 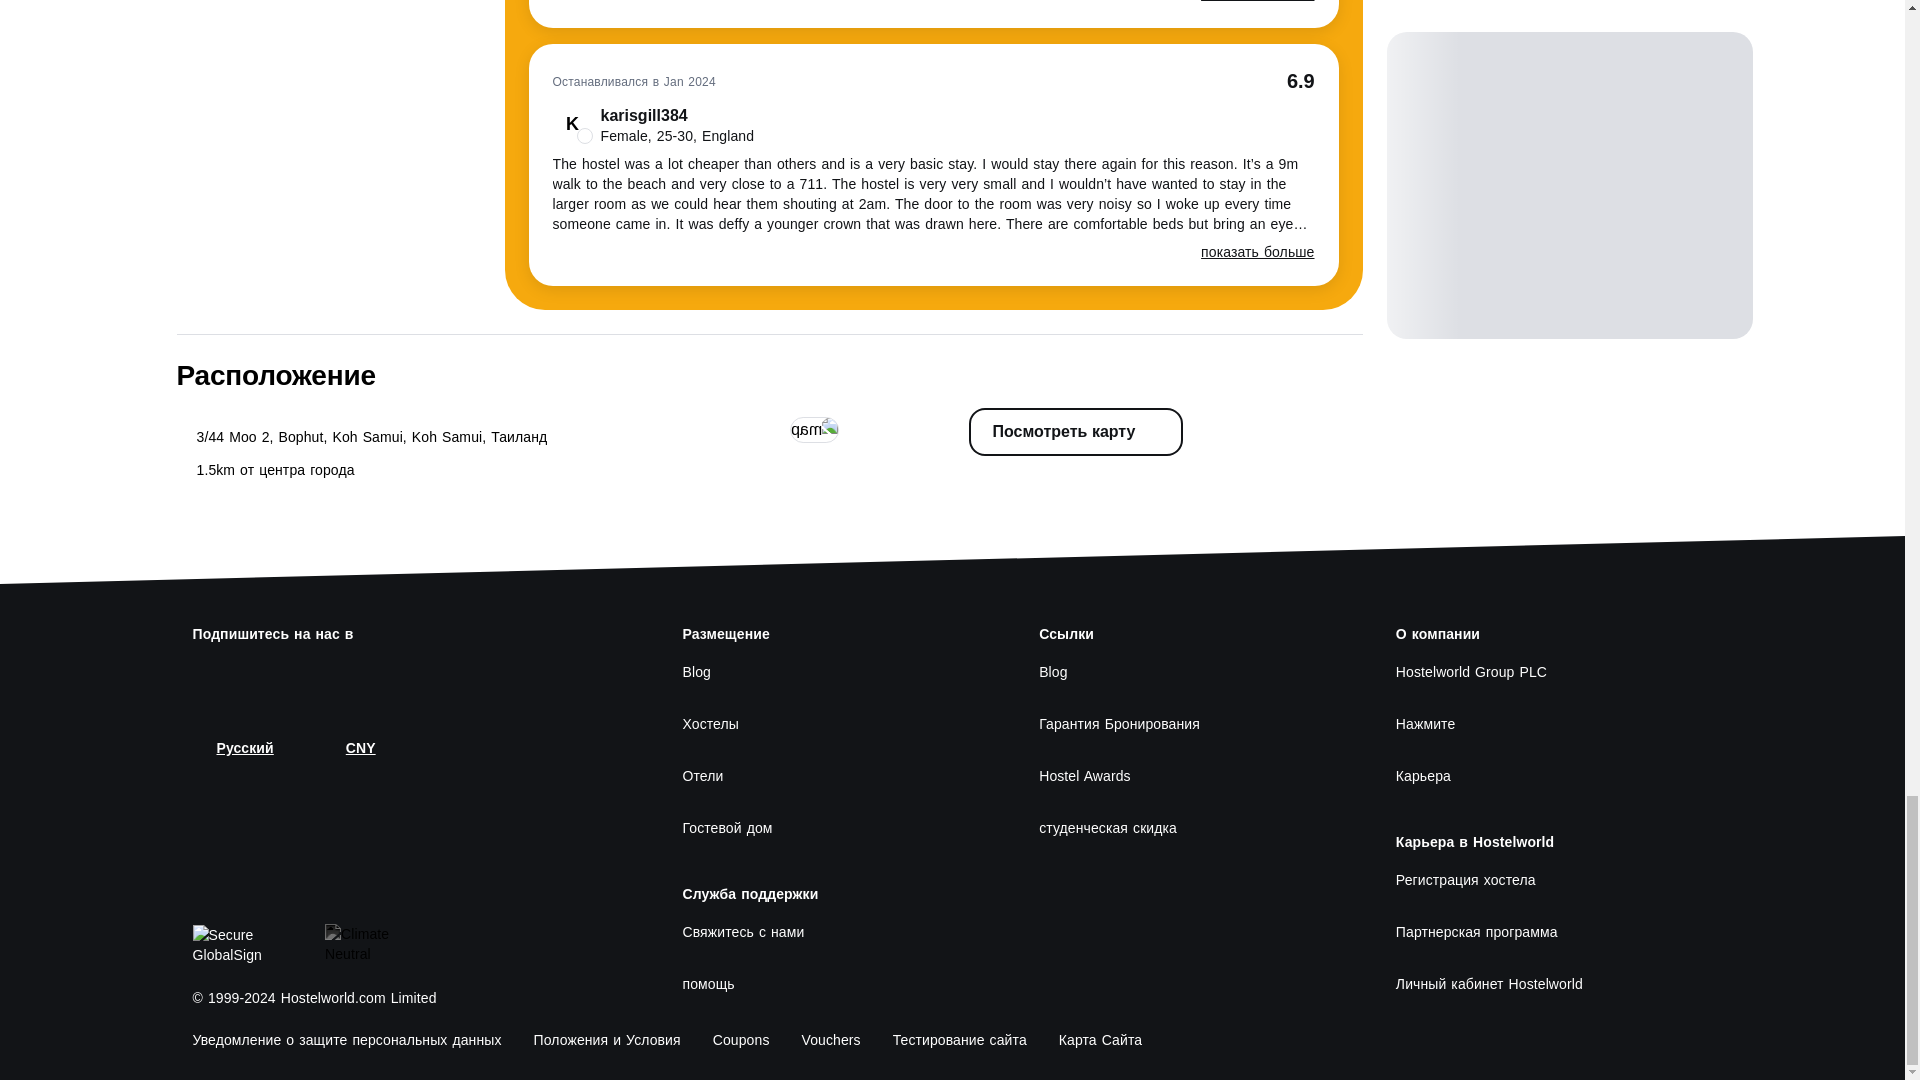 What do you see at coordinates (348, 748) in the screenshot?
I see `CNY` at bounding box center [348, 748].